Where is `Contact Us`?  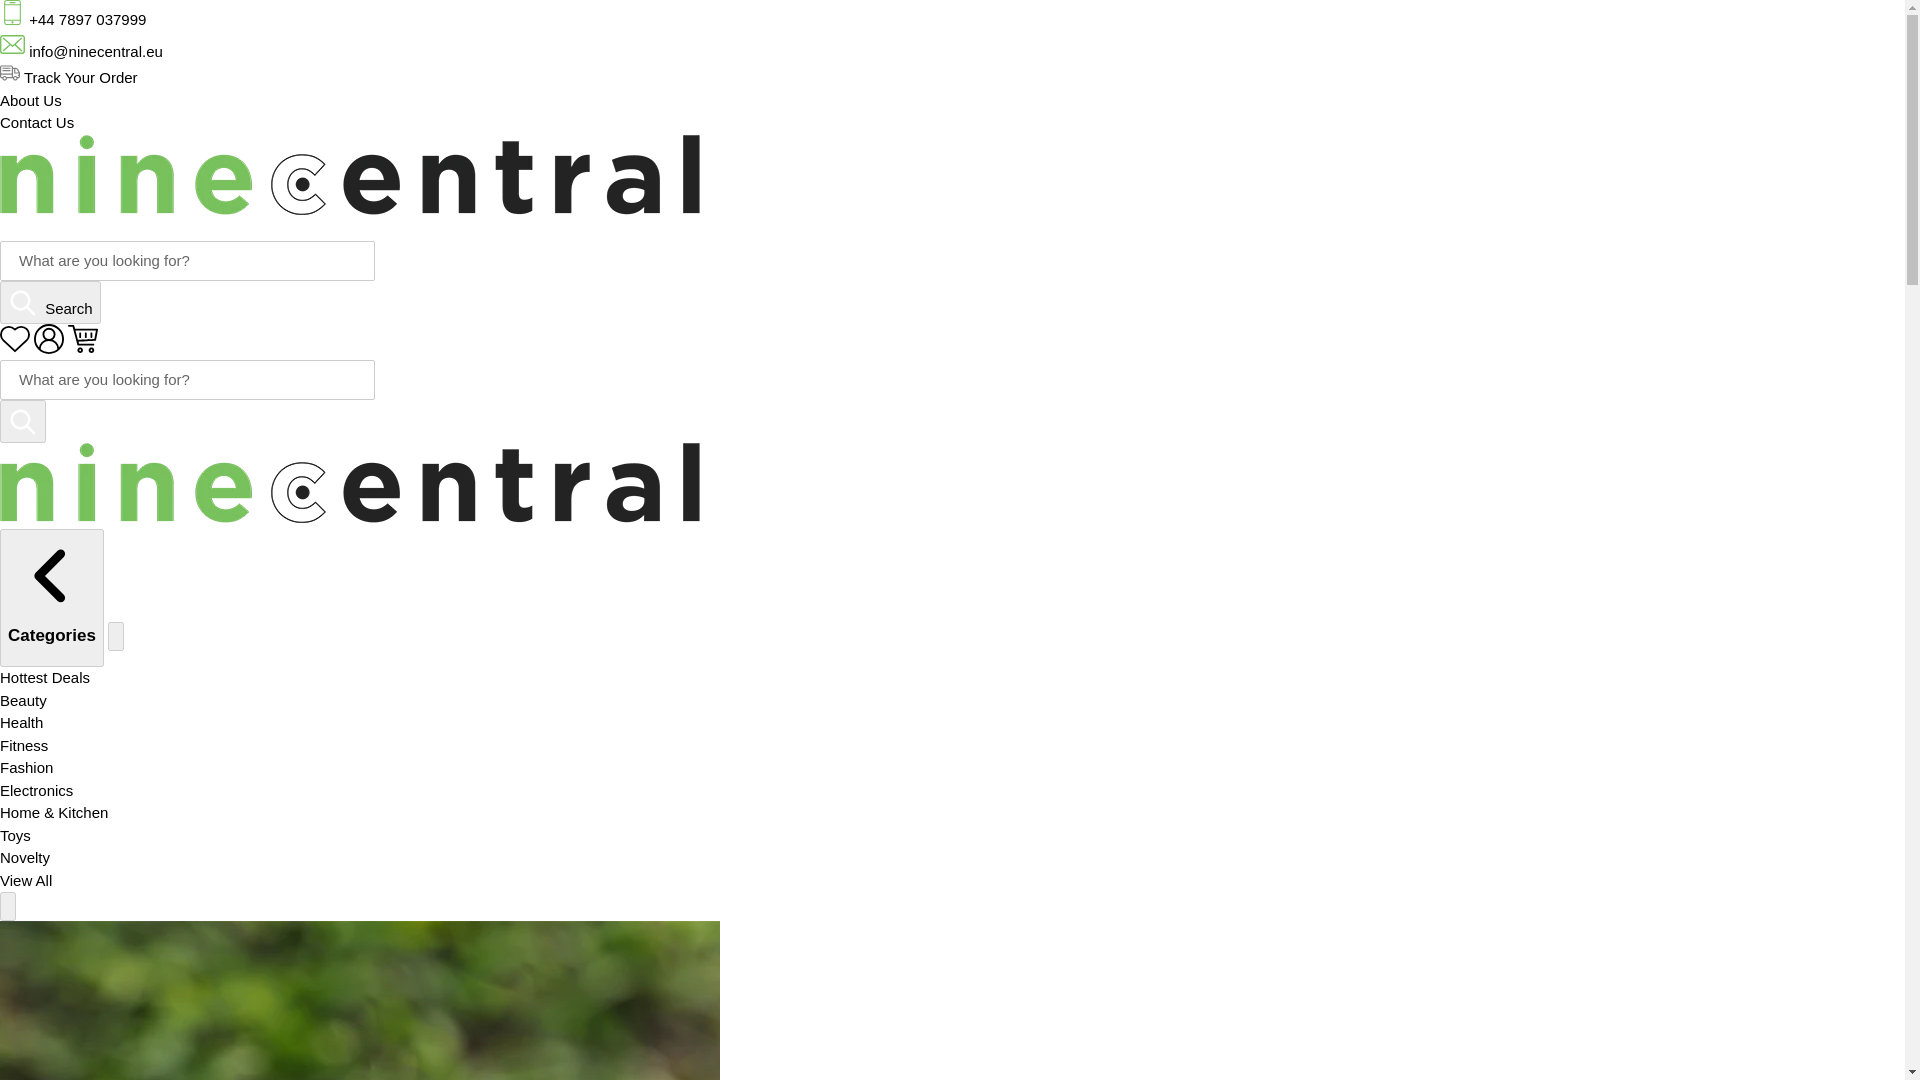
Contact Us is located at coordinates (37, 122).